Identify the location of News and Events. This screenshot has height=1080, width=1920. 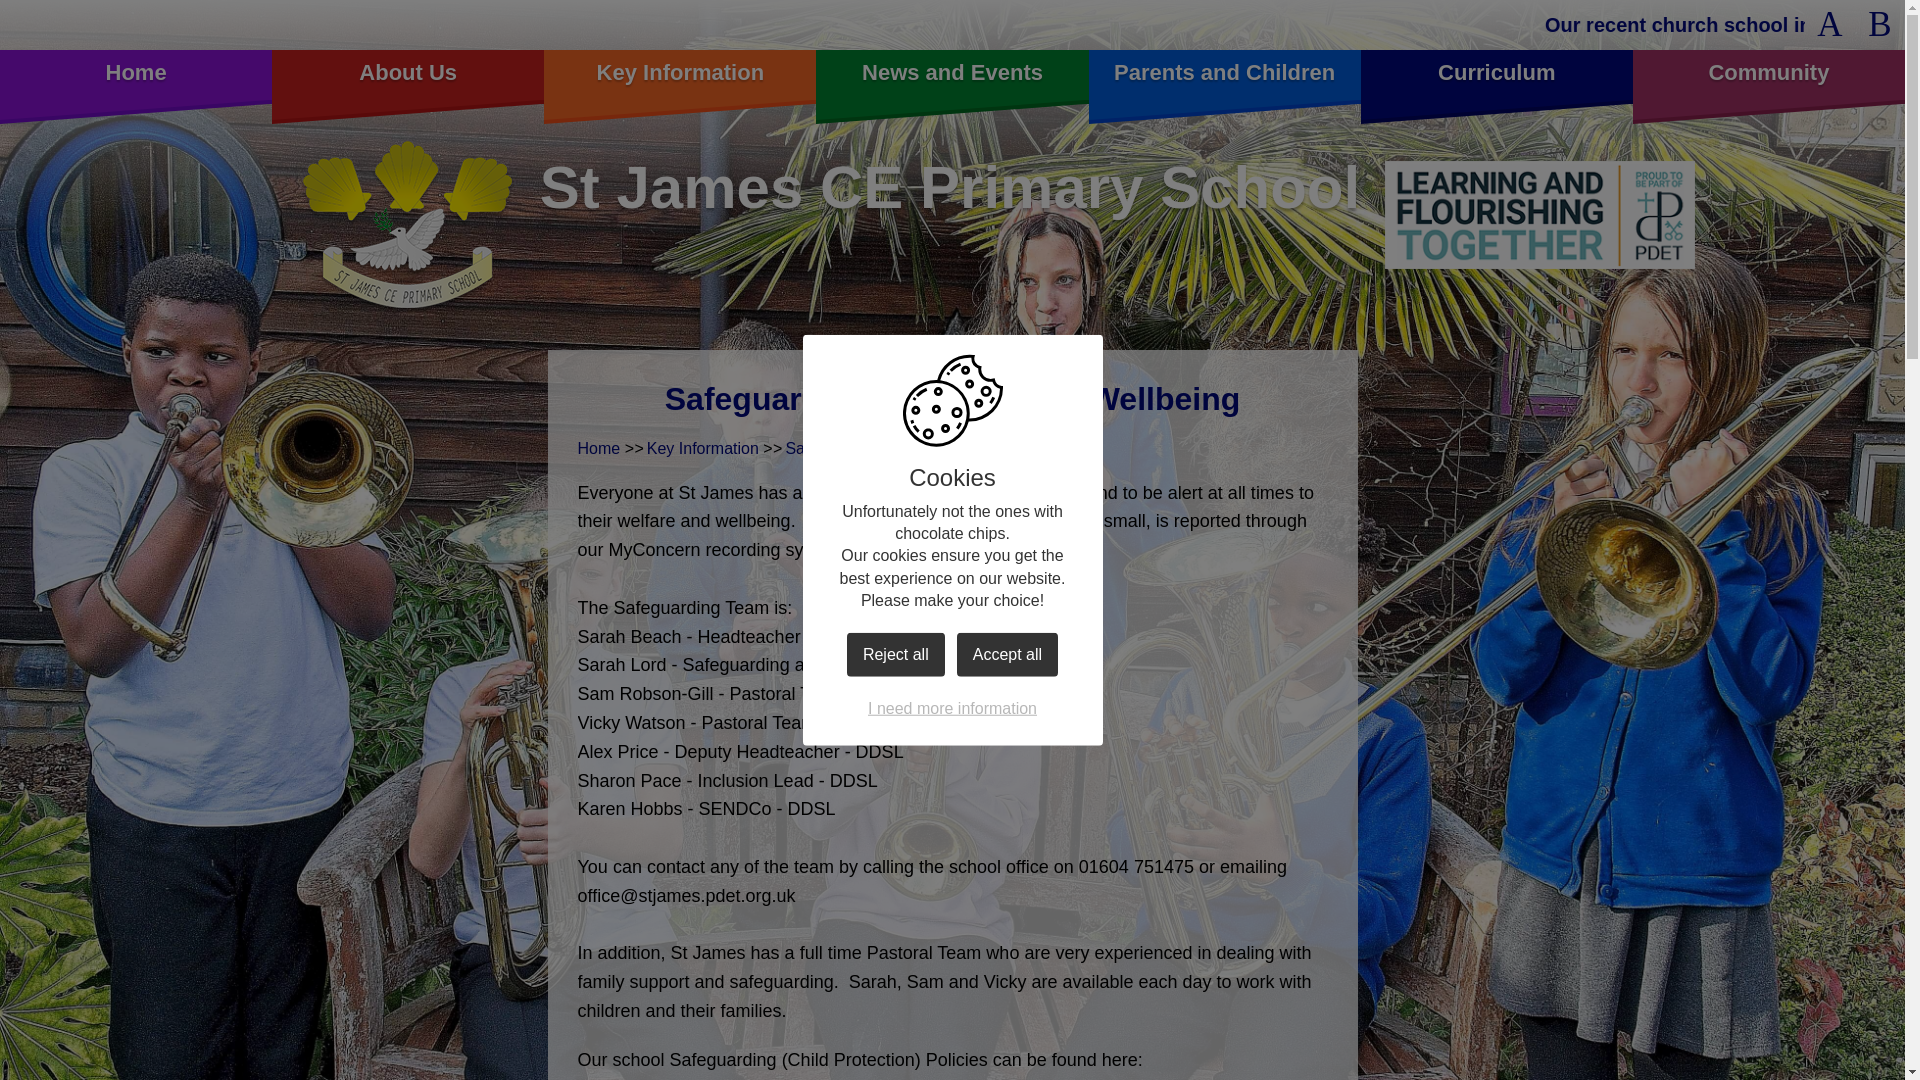
(952, 74).